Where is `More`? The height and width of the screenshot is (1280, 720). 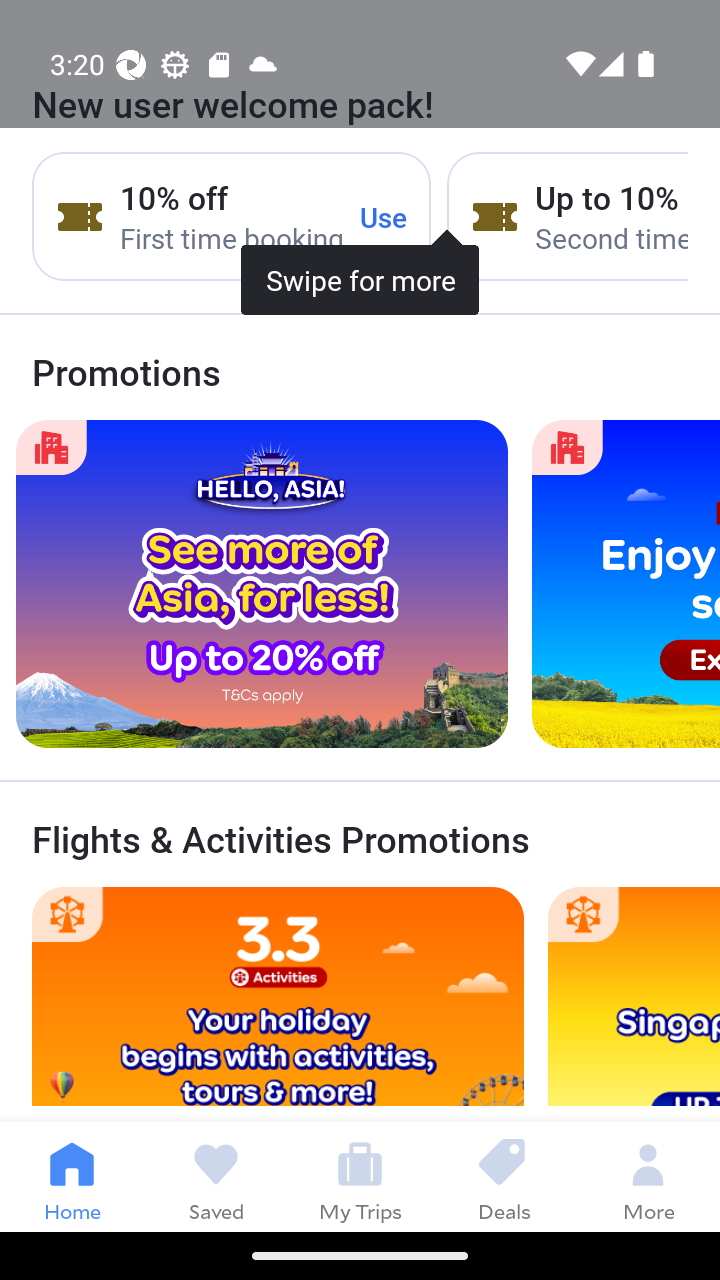
More is located at coordinates (648, 1176).